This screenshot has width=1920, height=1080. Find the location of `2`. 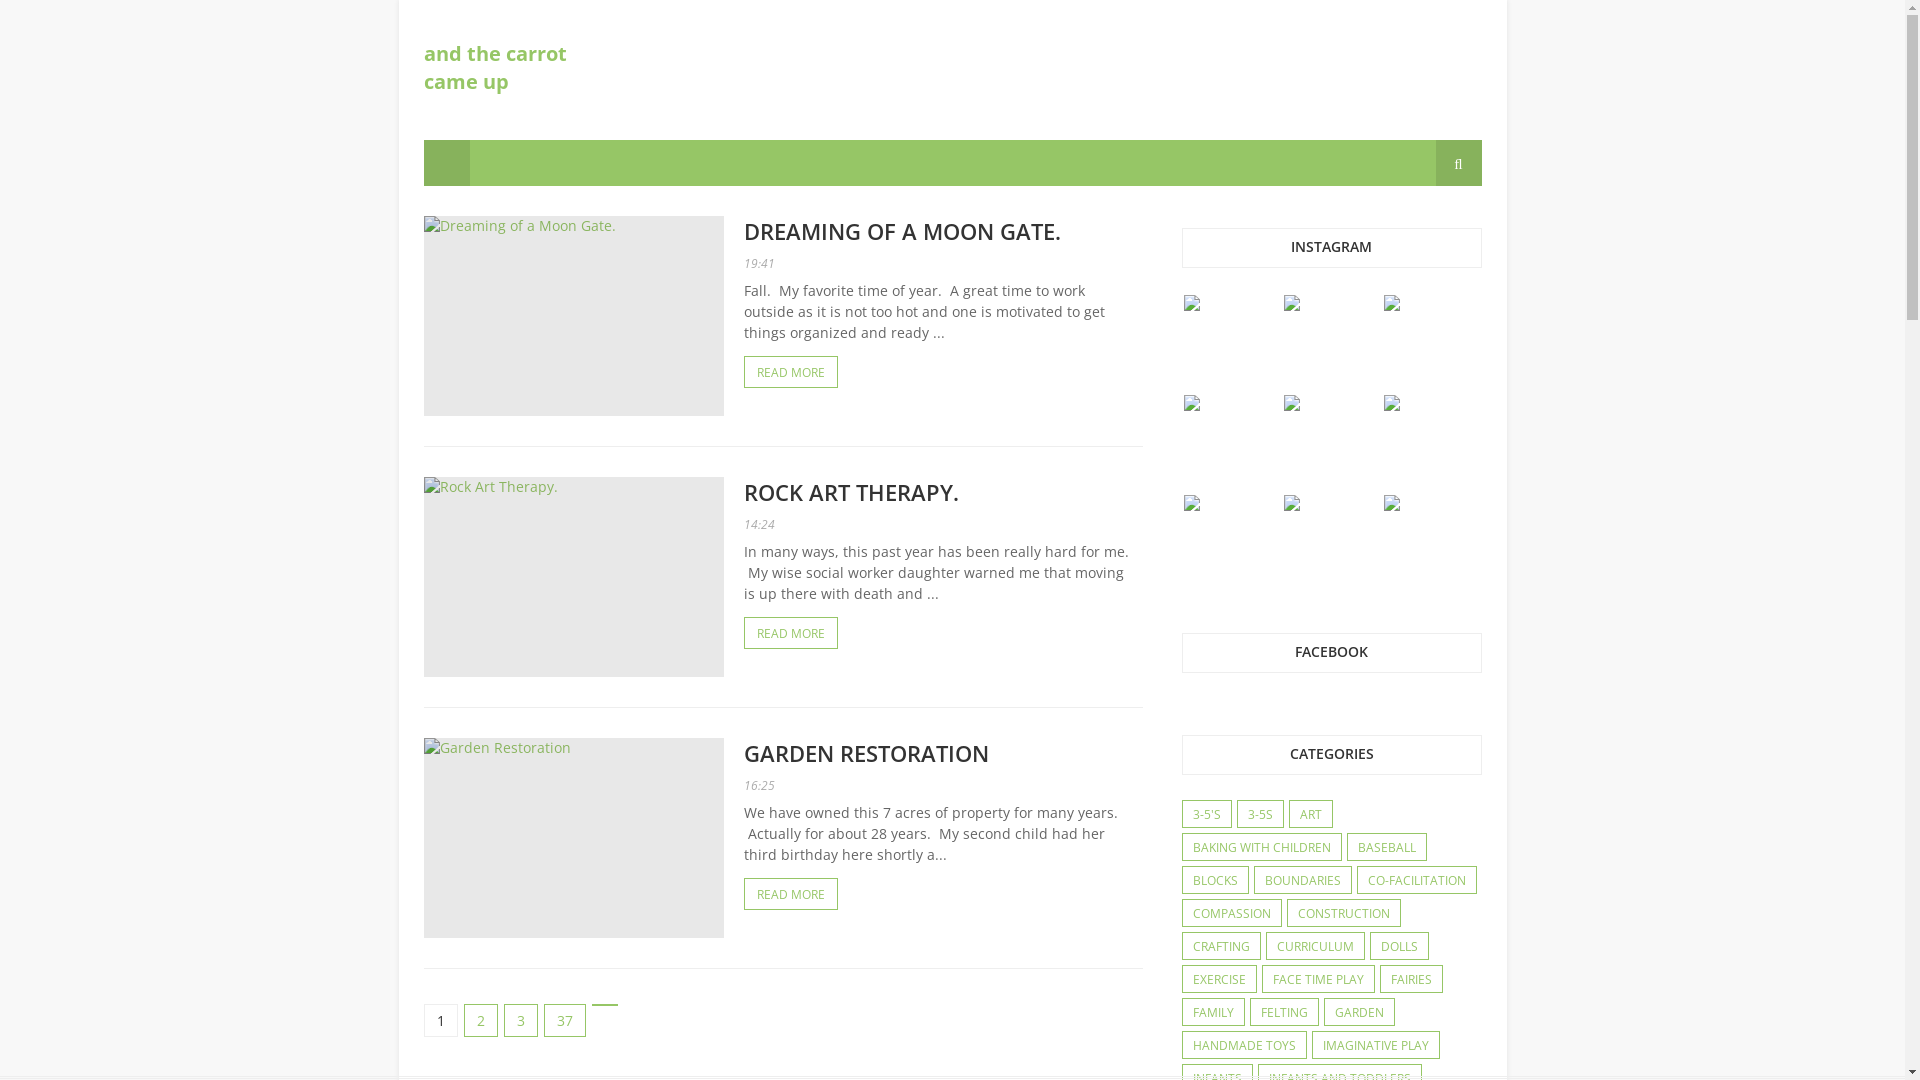

2 is located at coordinates (481, 1020).